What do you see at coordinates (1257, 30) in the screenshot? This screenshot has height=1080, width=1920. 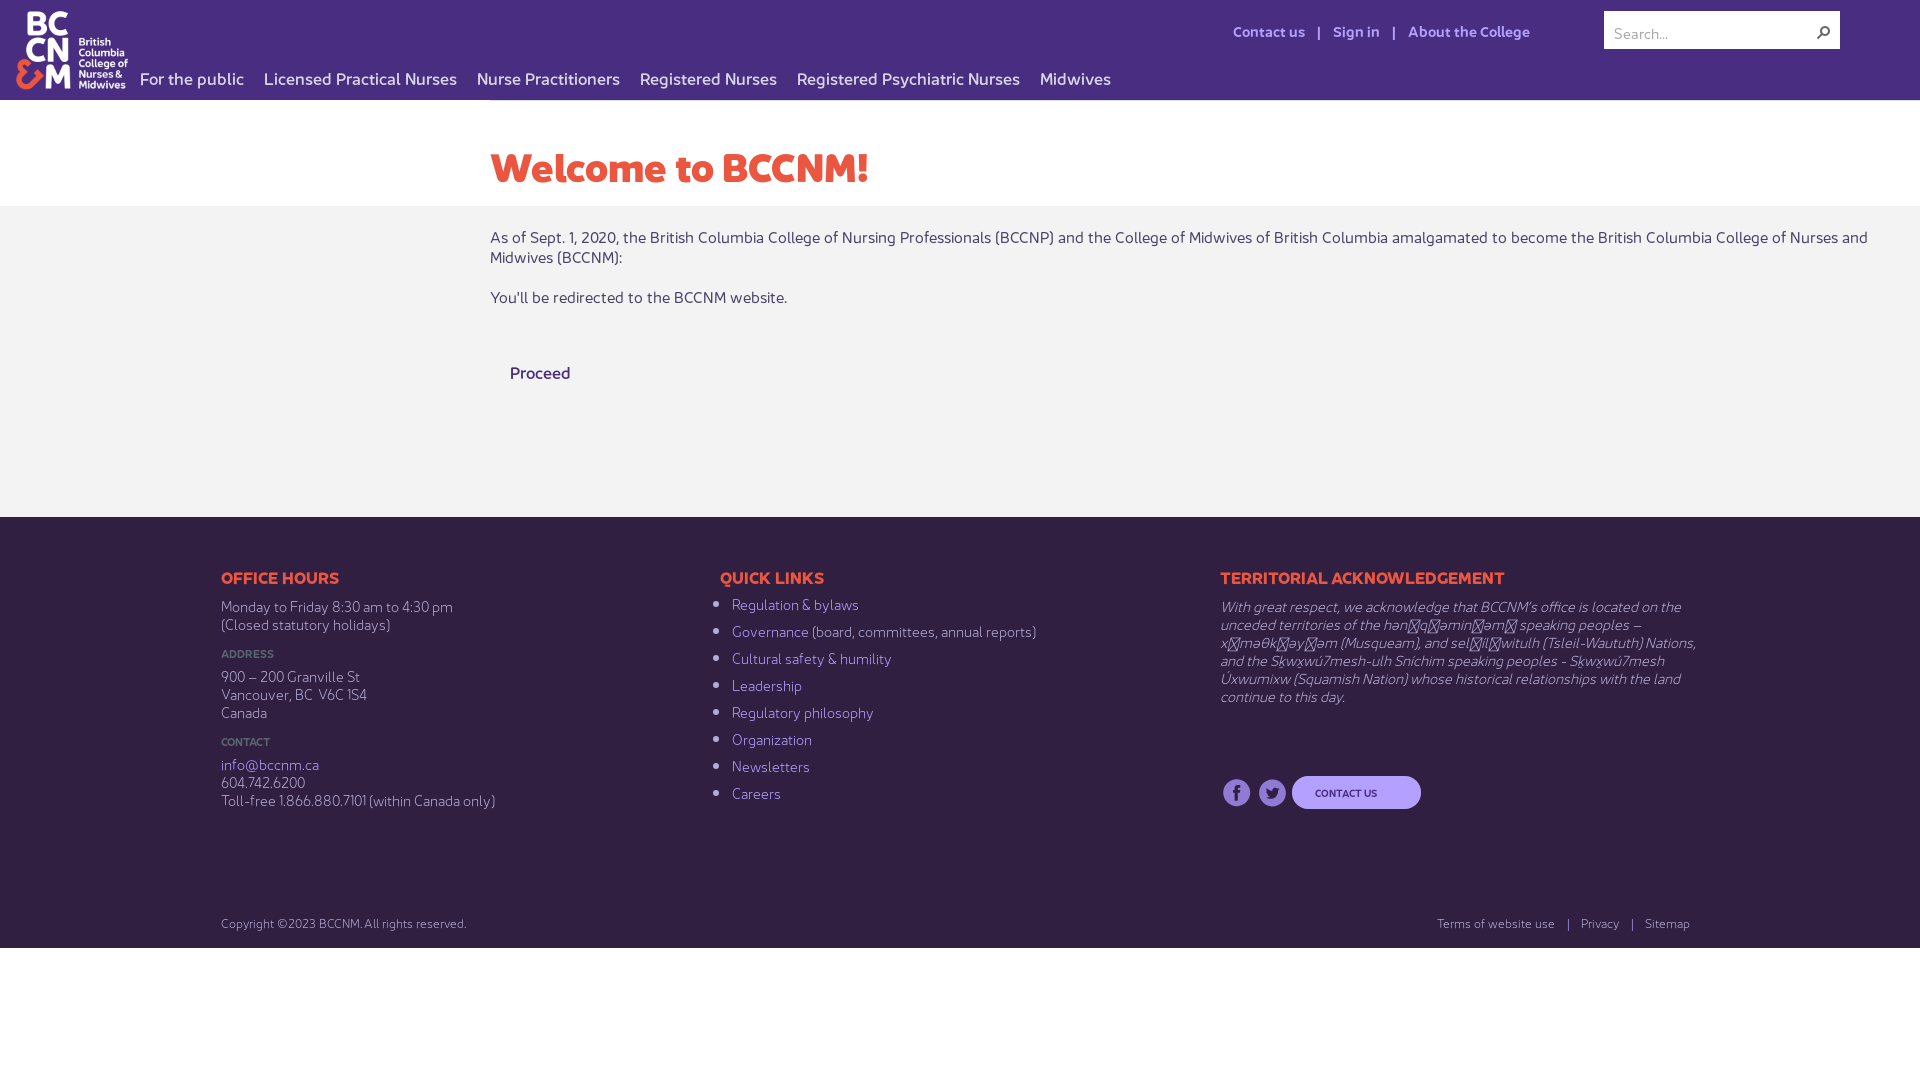 I see `Contact us` at bounding box center [1257, 30].